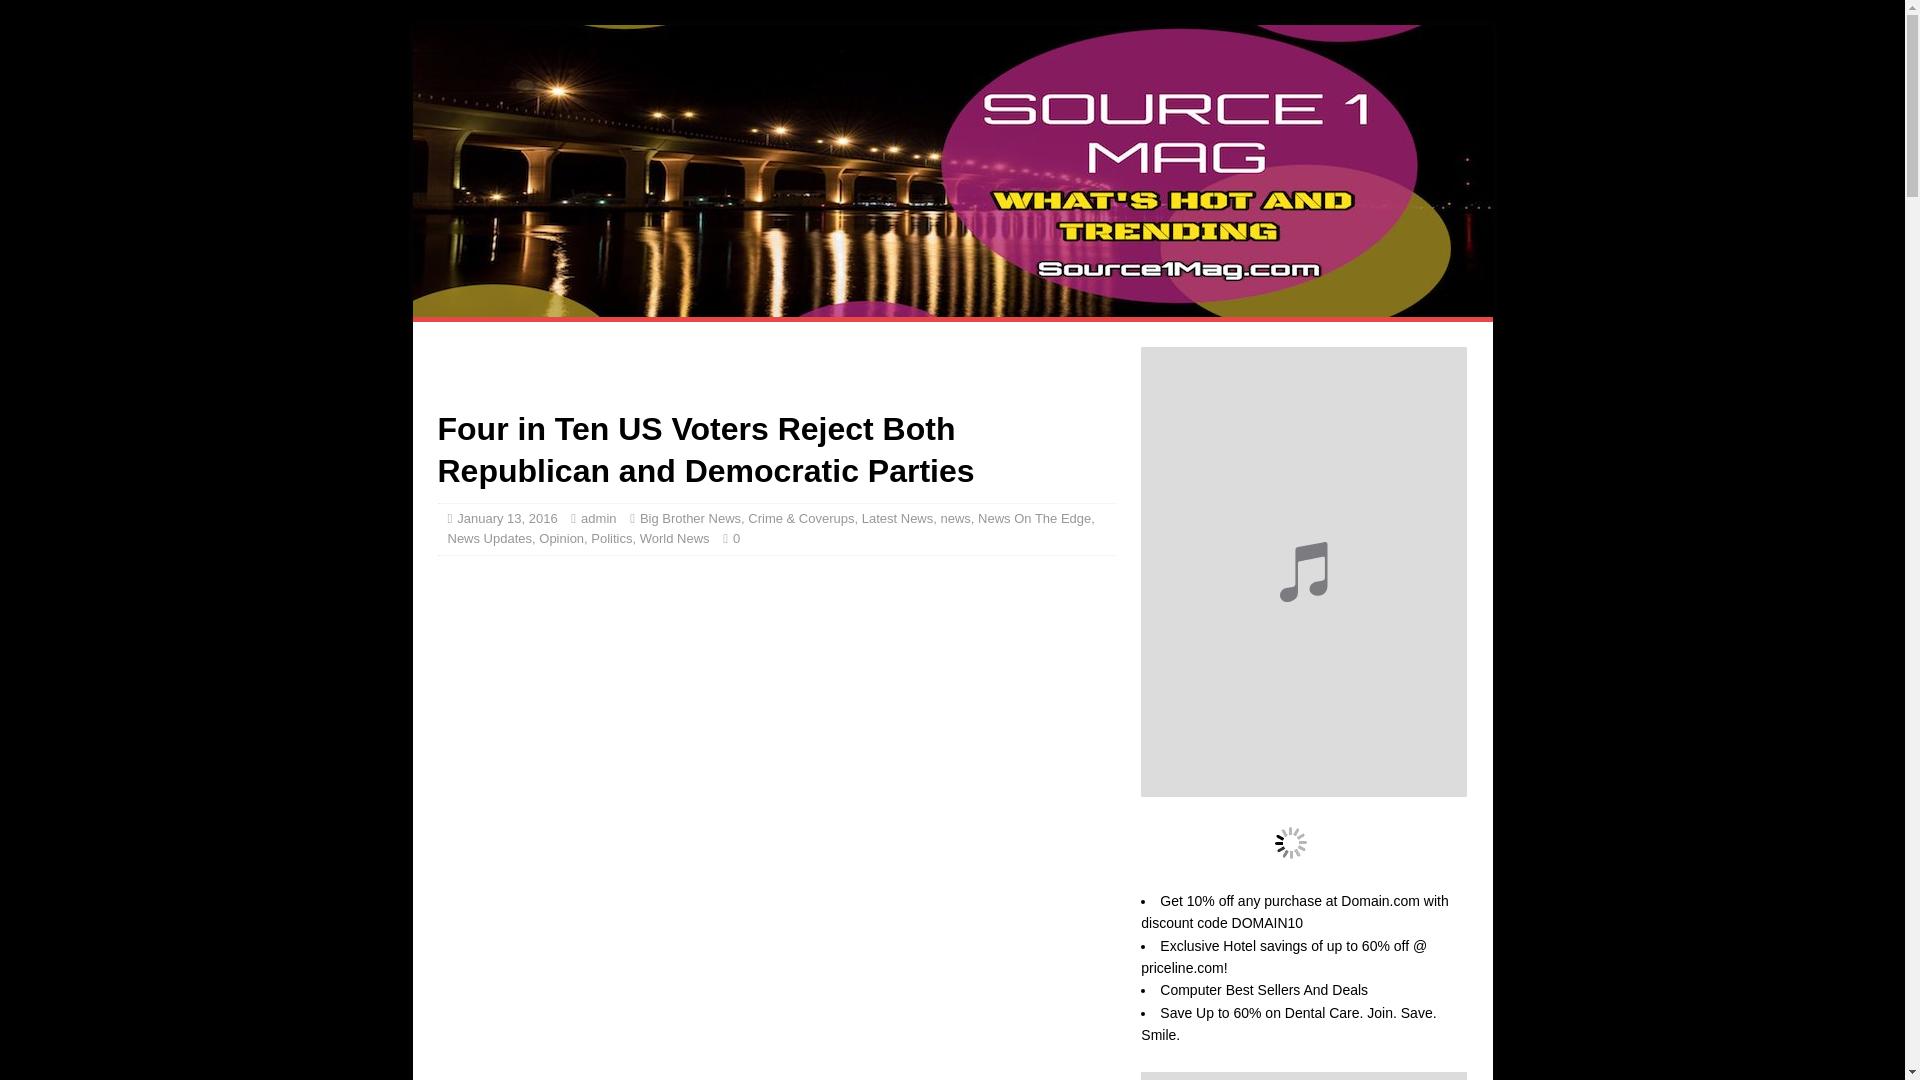  I want to click on news, so click(954, 518).